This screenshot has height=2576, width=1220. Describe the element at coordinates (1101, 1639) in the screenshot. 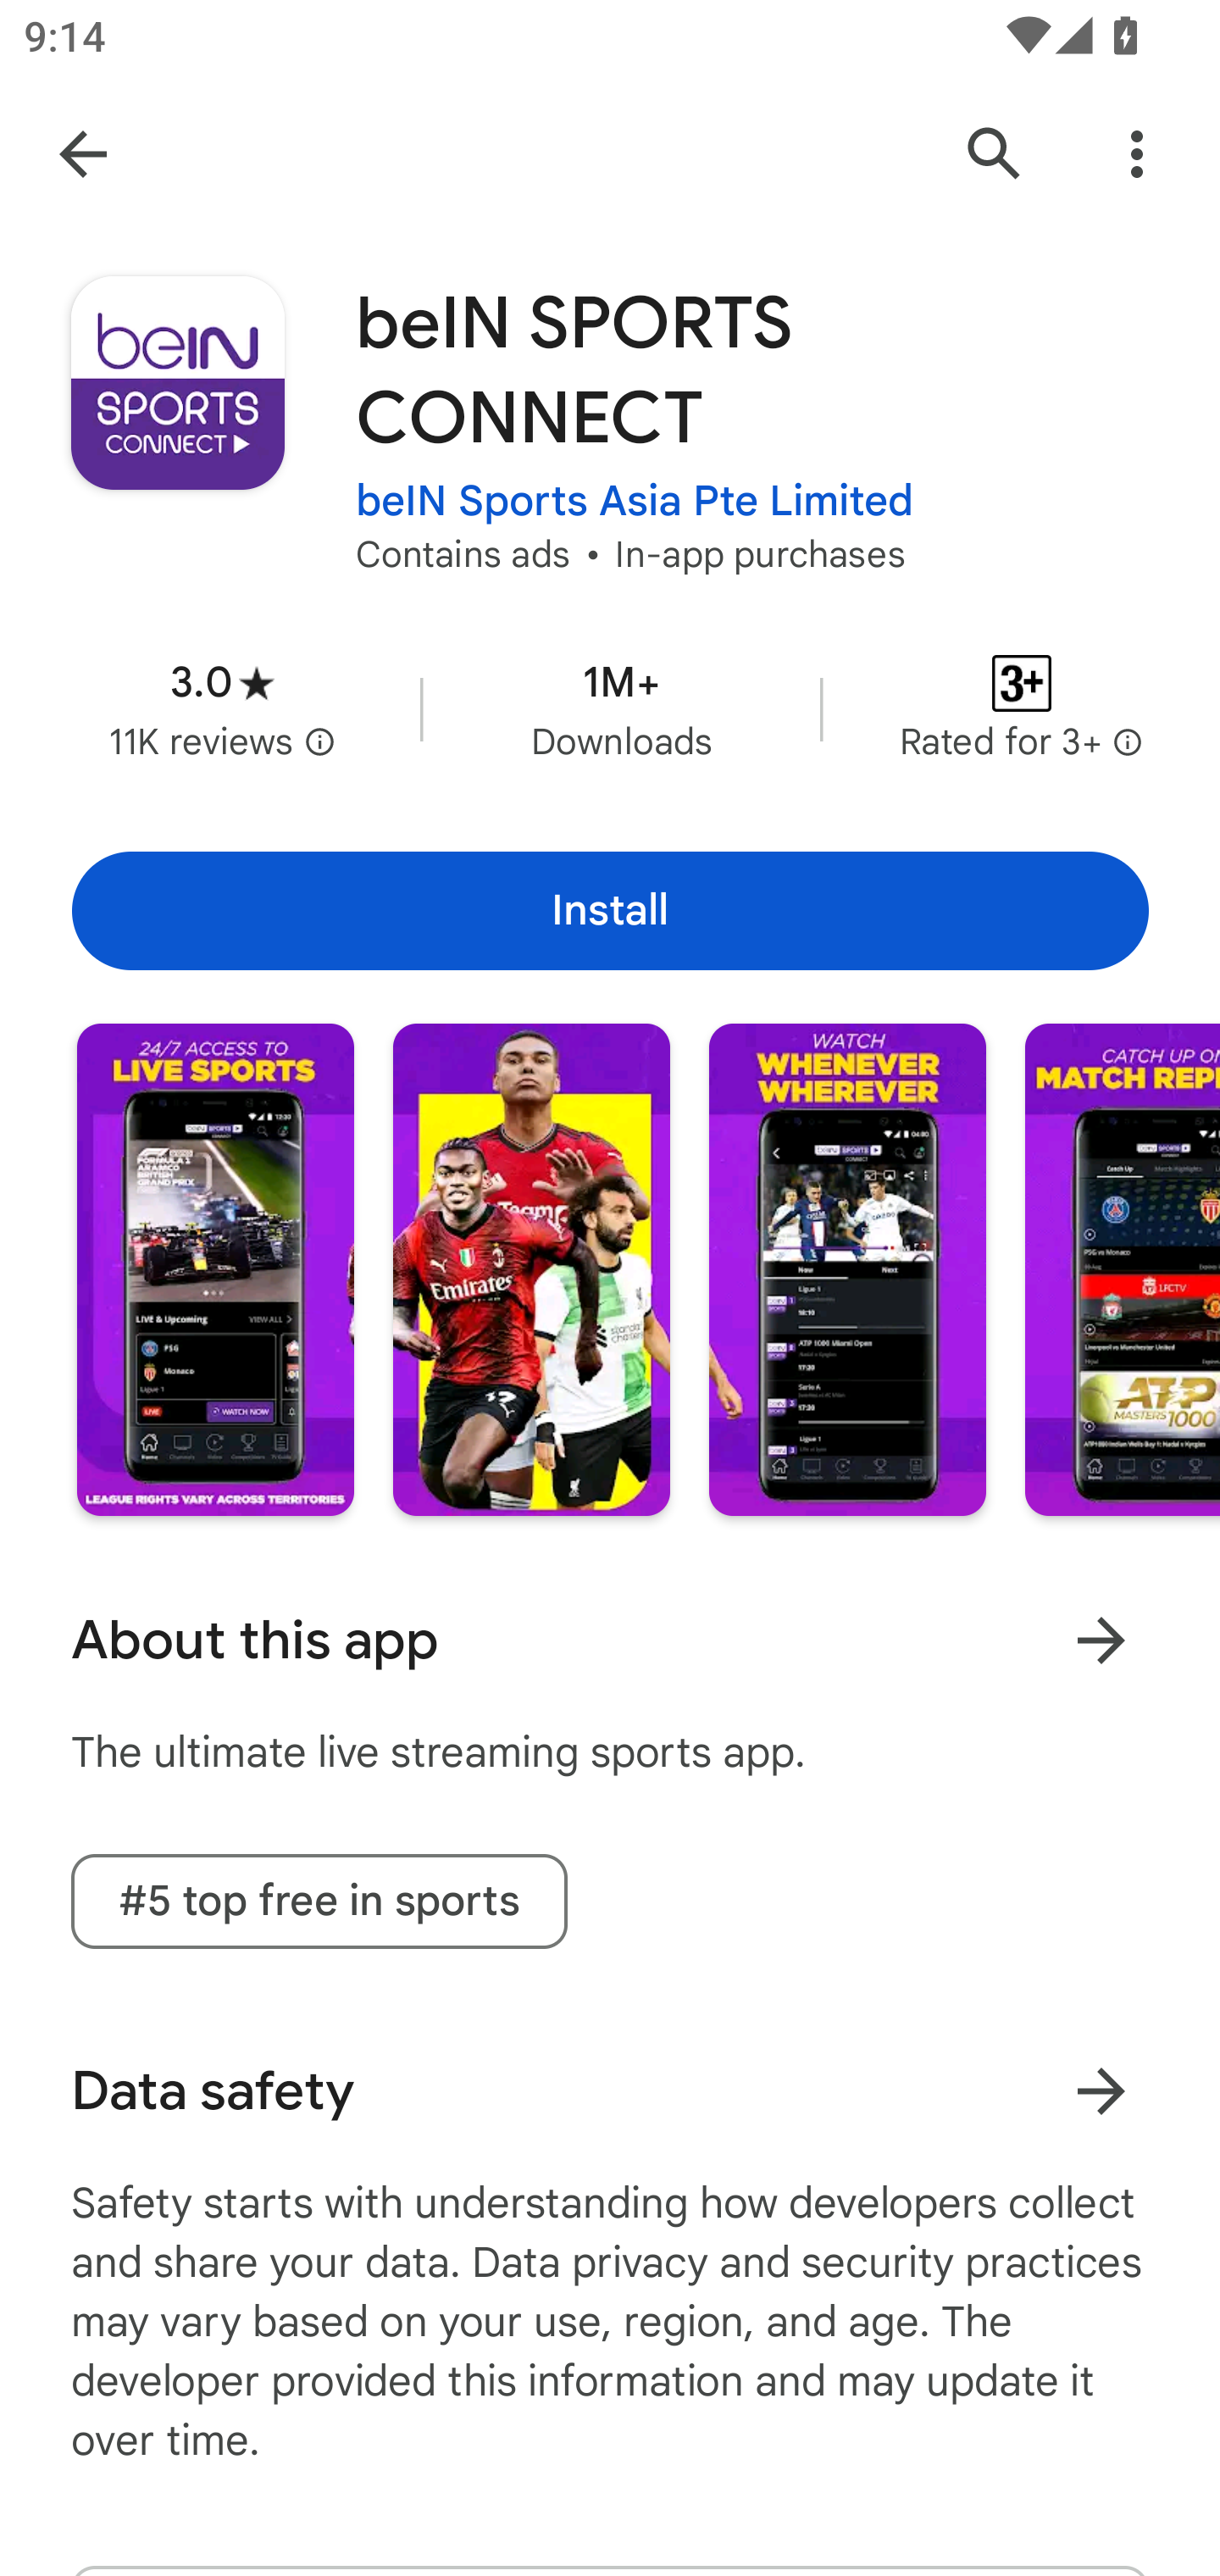

I see `Learn more About this app` at that location.